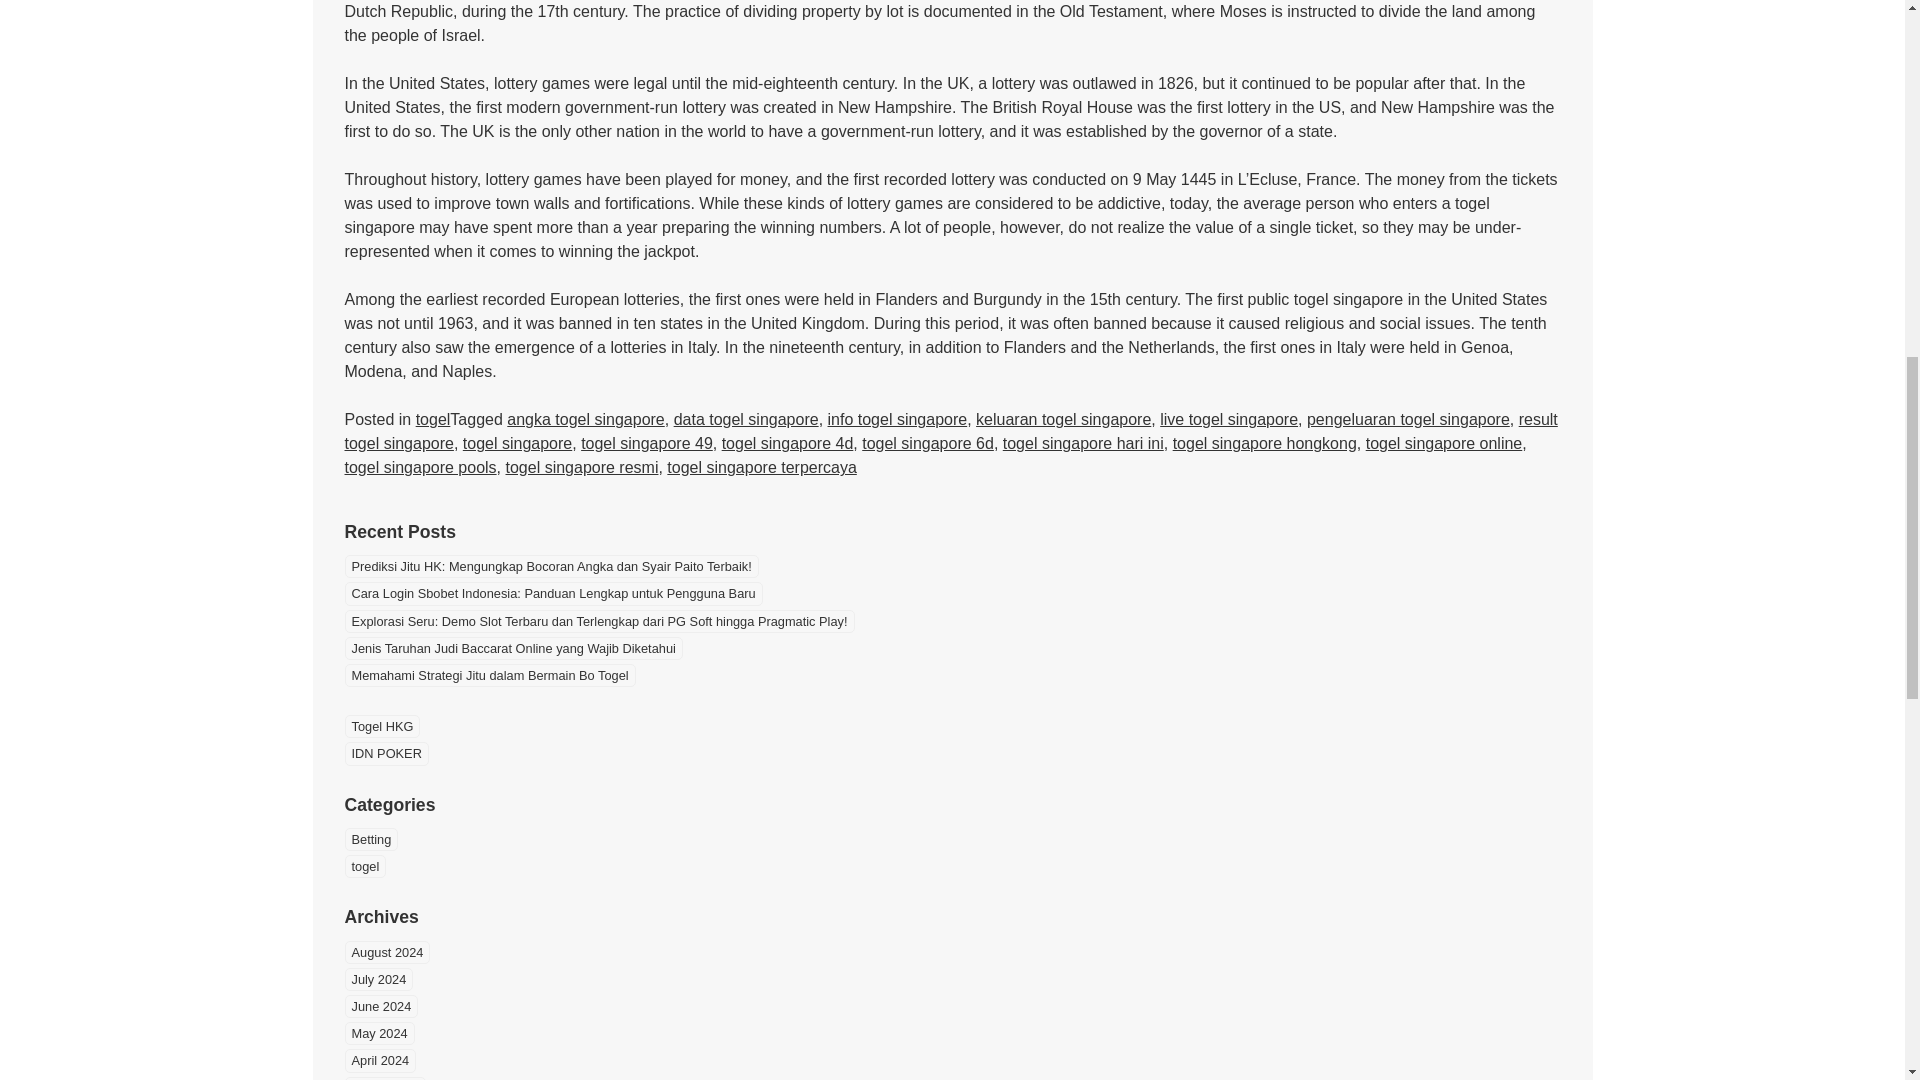 This screenshot has width=1920, height=1080. I want to click on togel singapore online, so click(1444, 444).